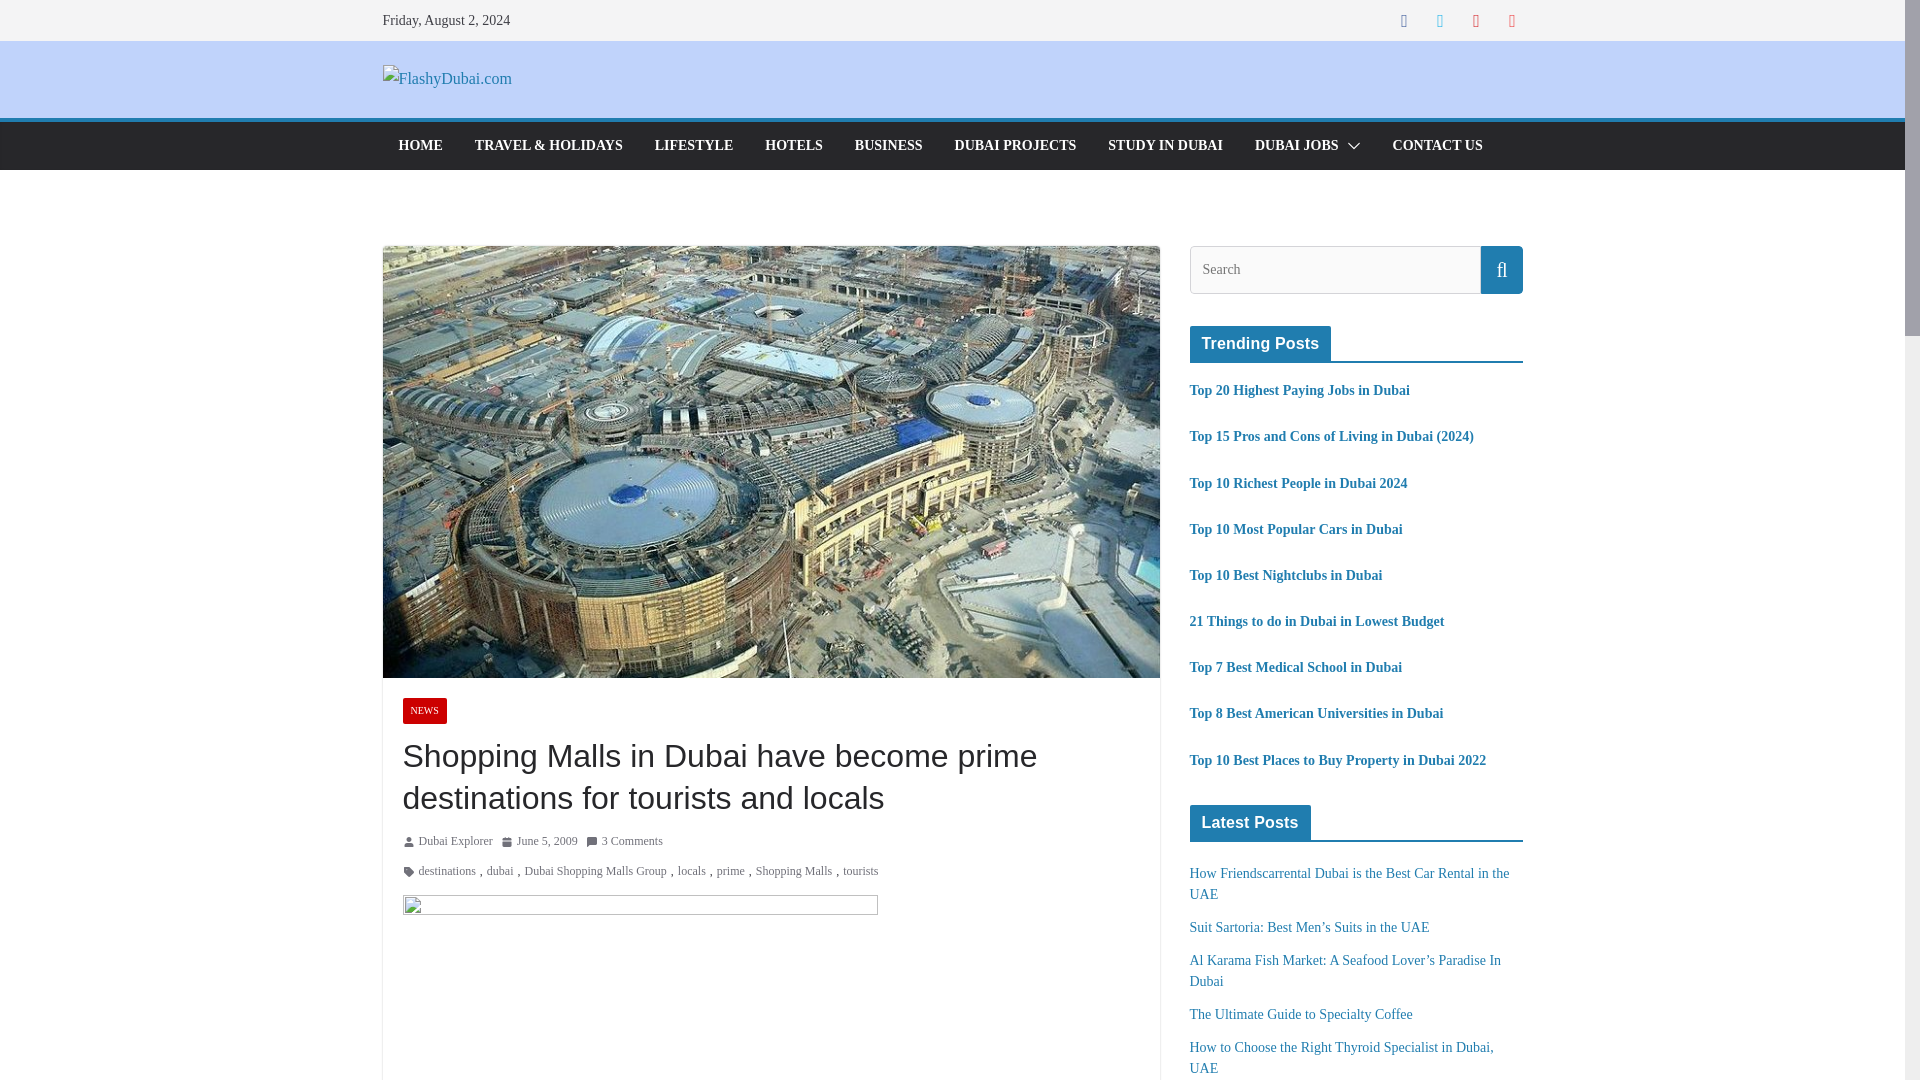 This screenshot has height=1080, width=1920. Describe the element at coordinates (860, 872) in the screenshot. I see `tourists` at that location.